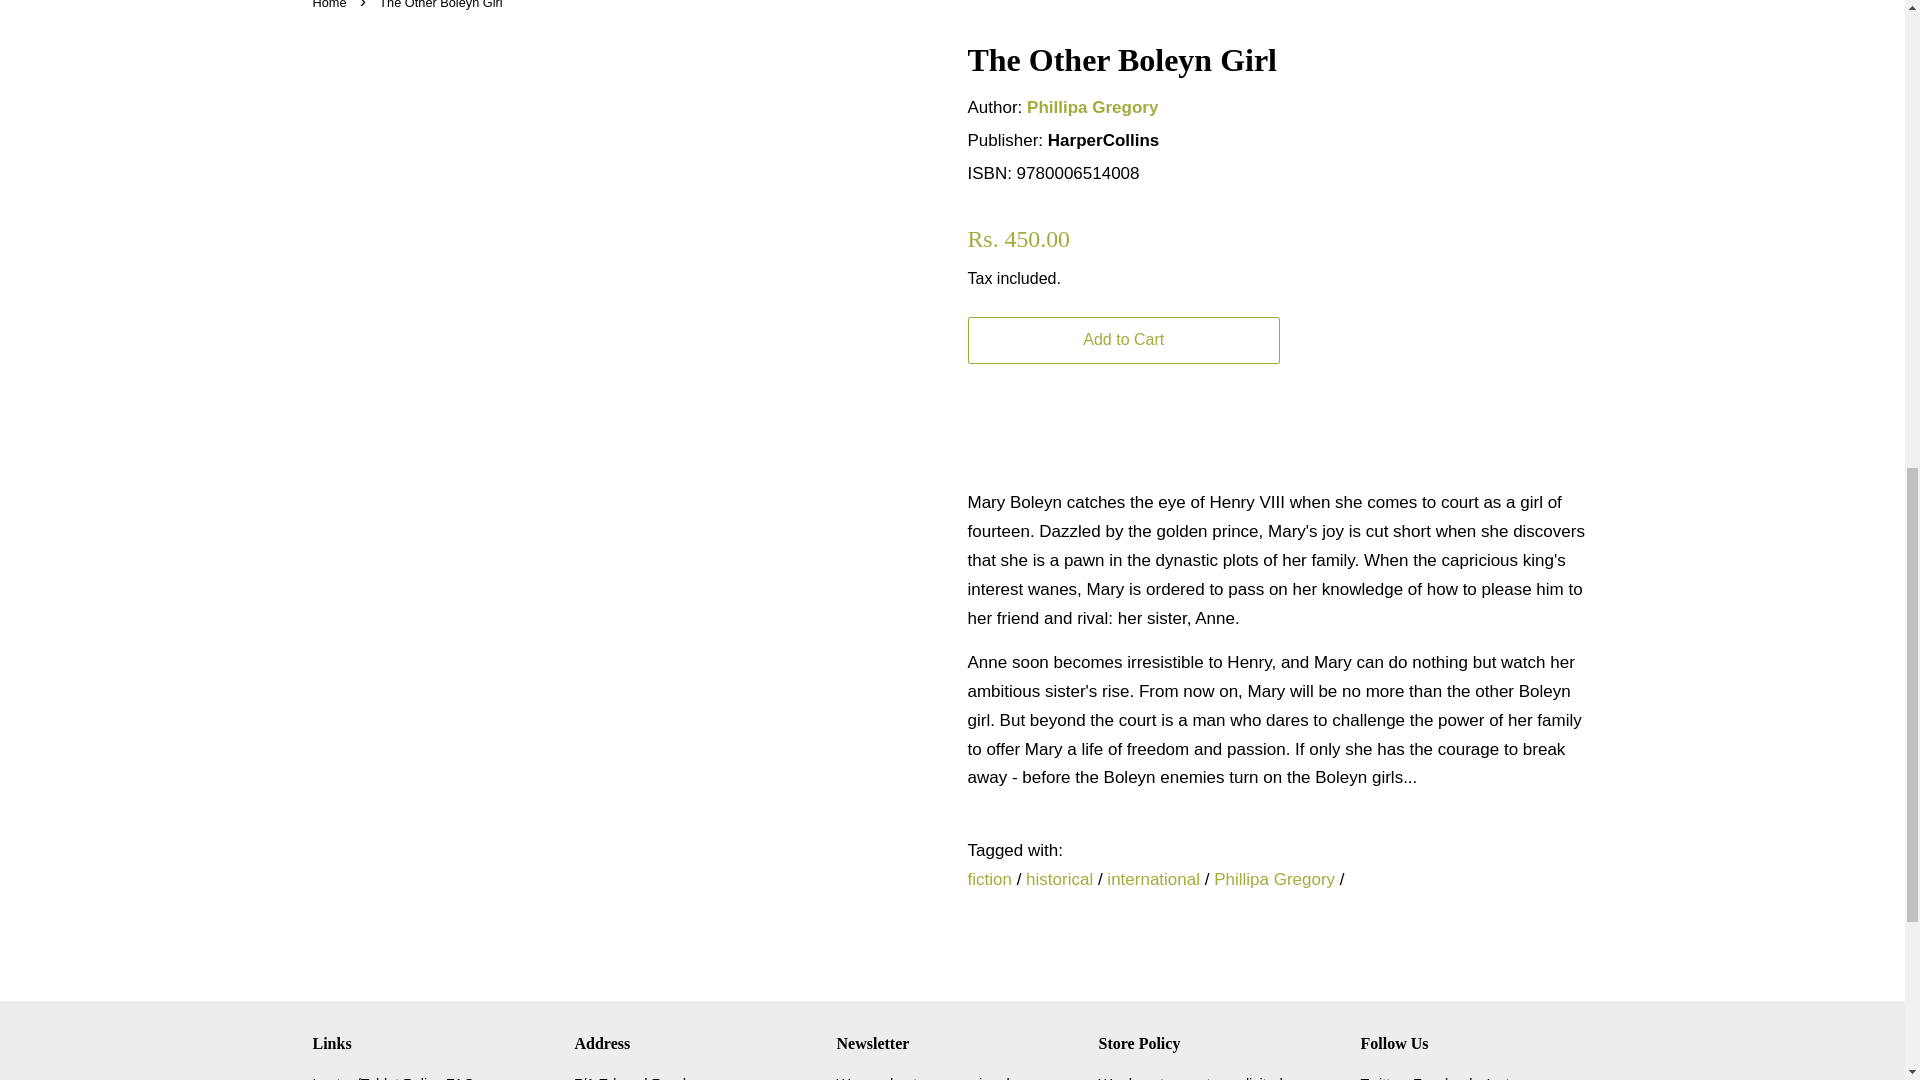 The height and width of the screenshot is (1080, 1920). Describe the element at coordinates (1381, 1078) in the screenshot. I see `Champaca Bookstore, Library and Cafe on Twitter` at that location.